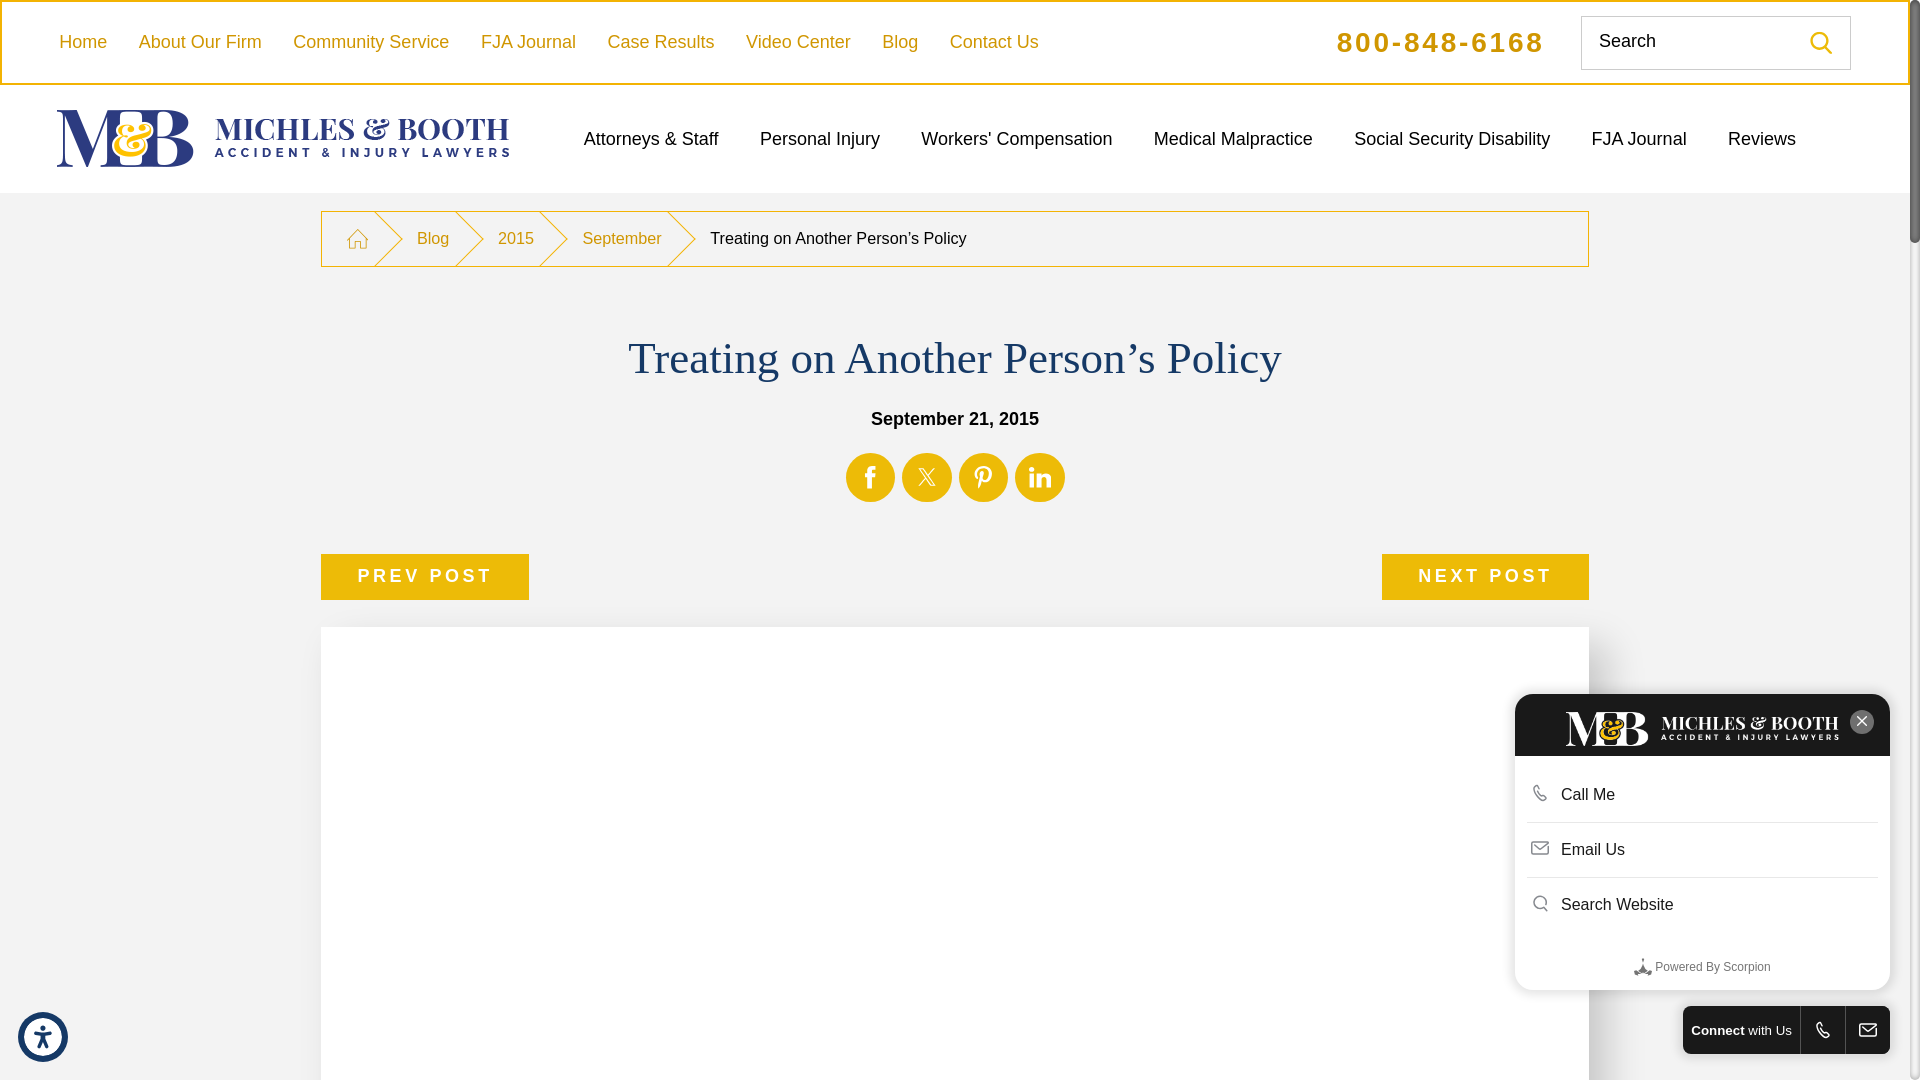 The image size is (1920, 1080). I want to click on About Our Firm, so click(200, 42).